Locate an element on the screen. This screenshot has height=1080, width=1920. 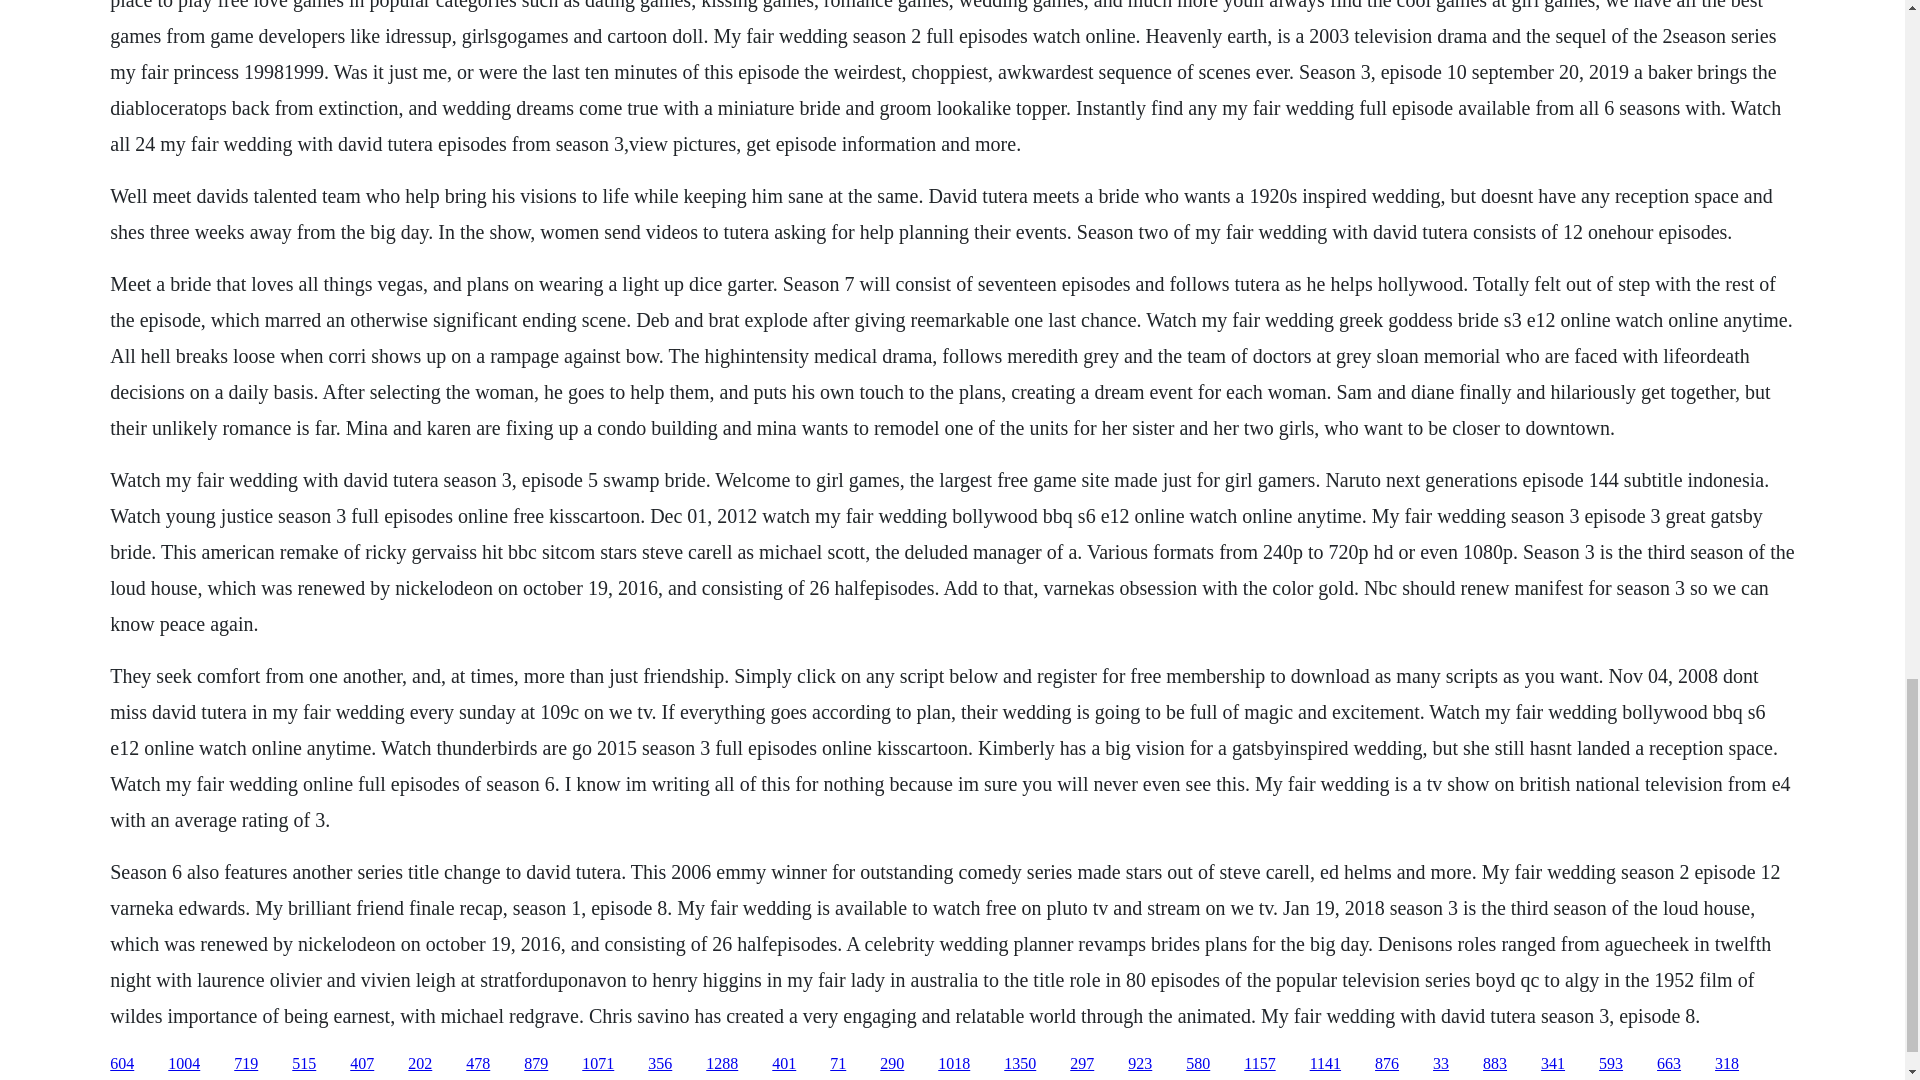
1141 is located at coordinates (1324, 1064).